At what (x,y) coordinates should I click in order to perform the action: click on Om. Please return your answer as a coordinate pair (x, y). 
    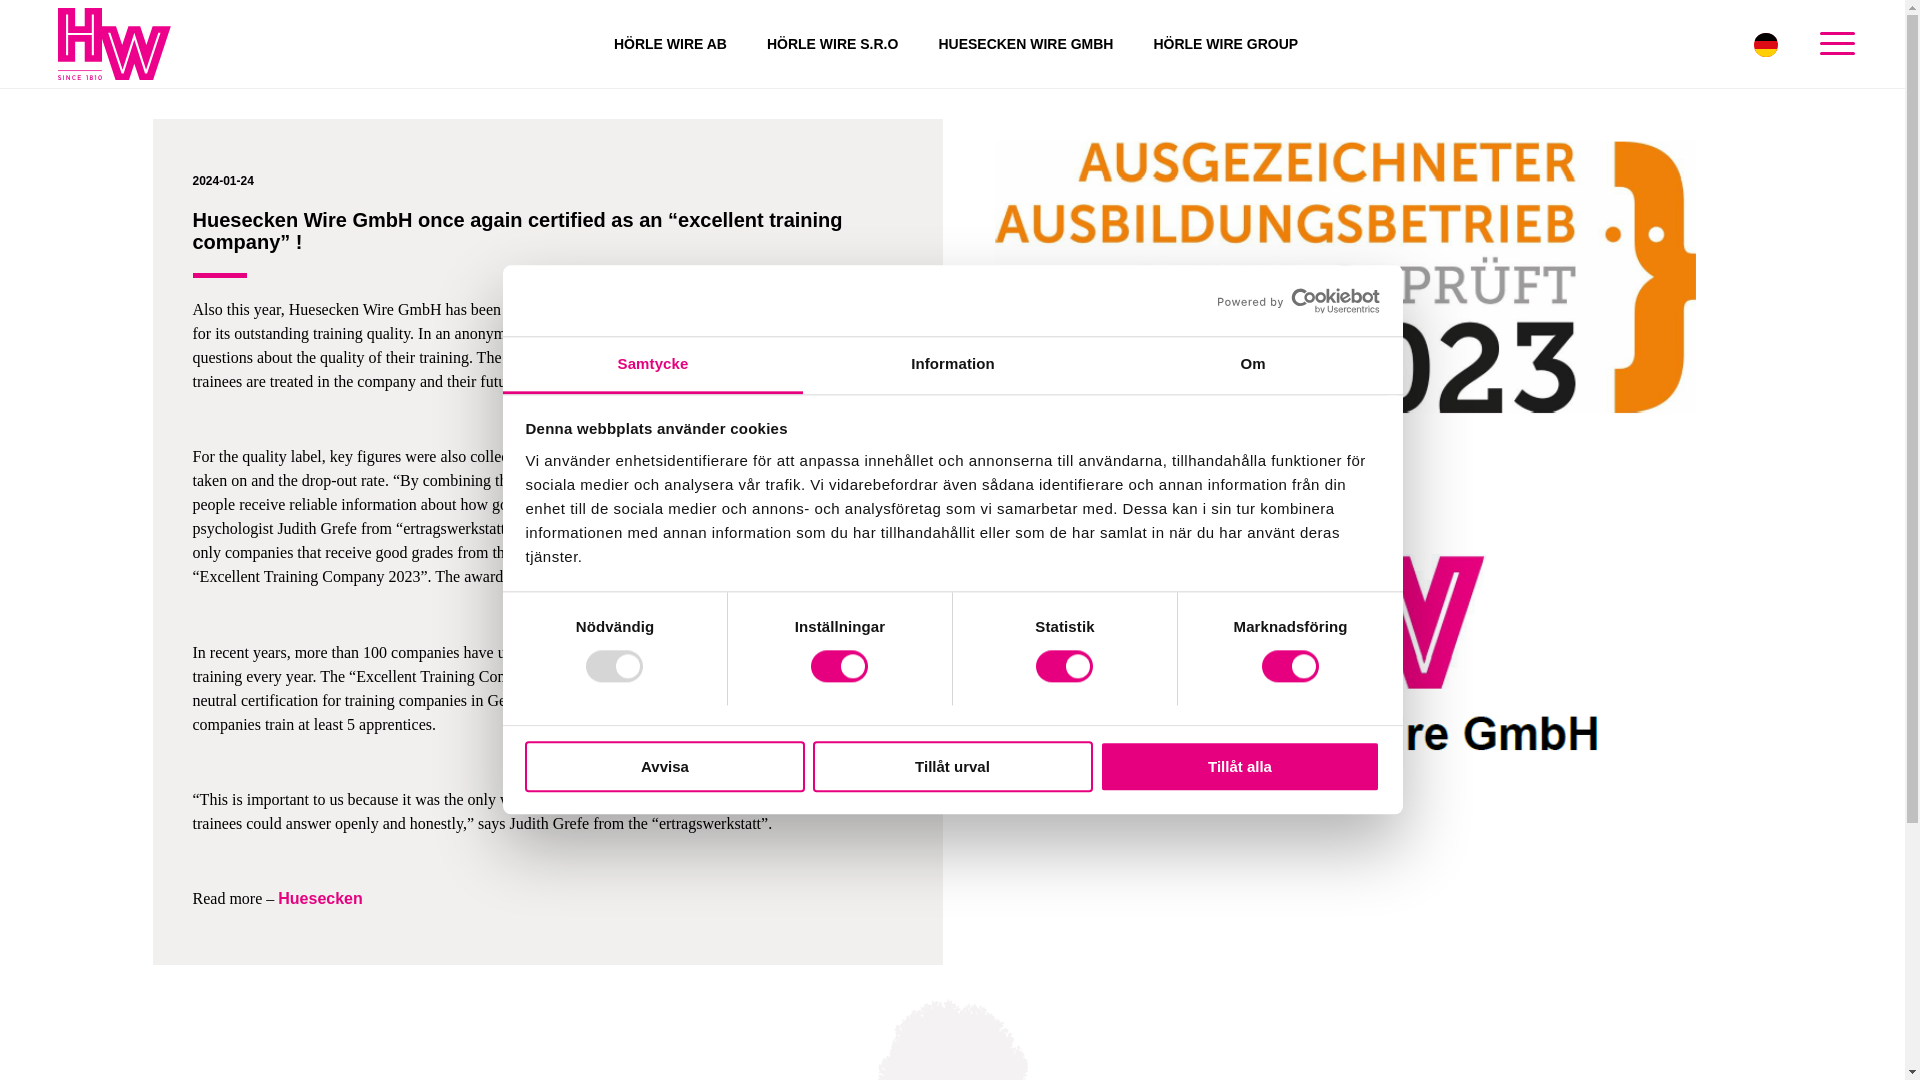
    Looking at the image, I should click on (1252, 365).